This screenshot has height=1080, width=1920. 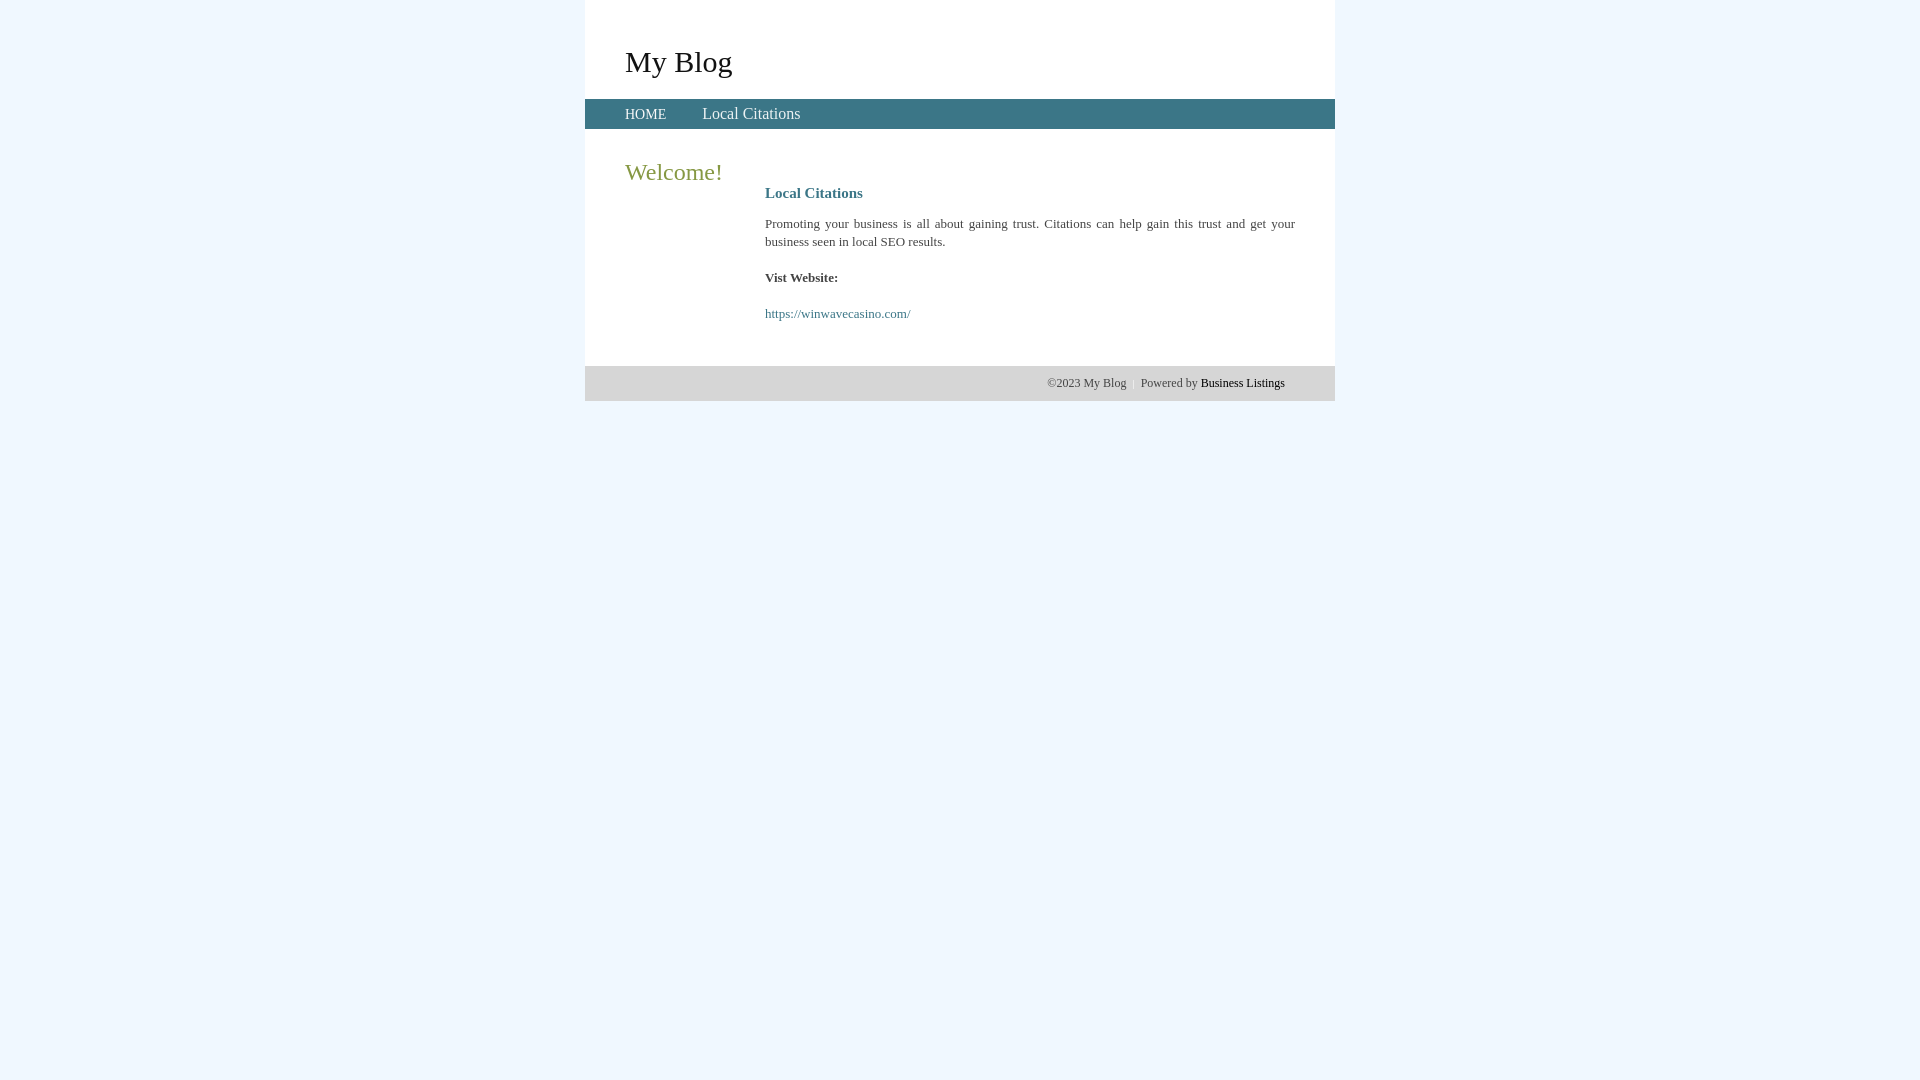 What do you see at coordinates (679, 61) in the screenshot?
I see `My Blog` at bounding box center [679, 61].